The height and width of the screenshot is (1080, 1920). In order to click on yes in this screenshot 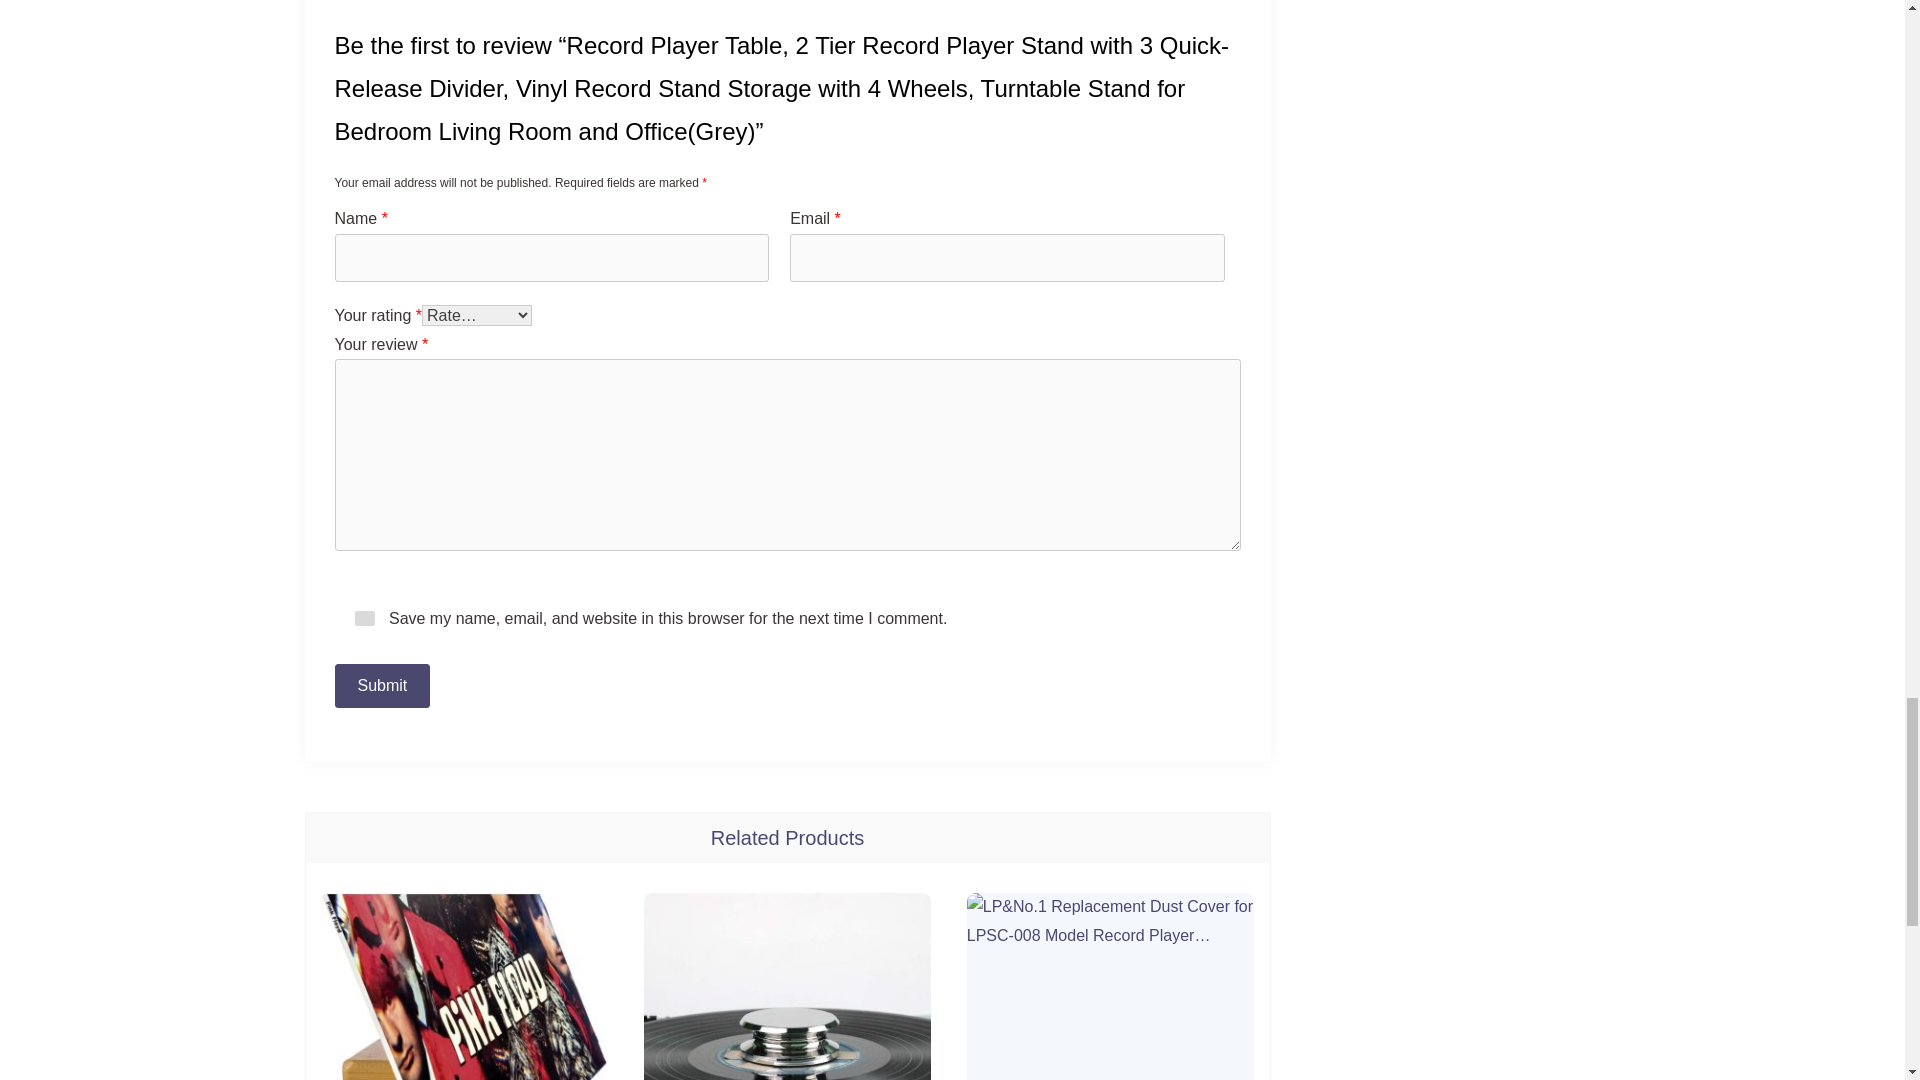, I will do `click(364, 618)`.